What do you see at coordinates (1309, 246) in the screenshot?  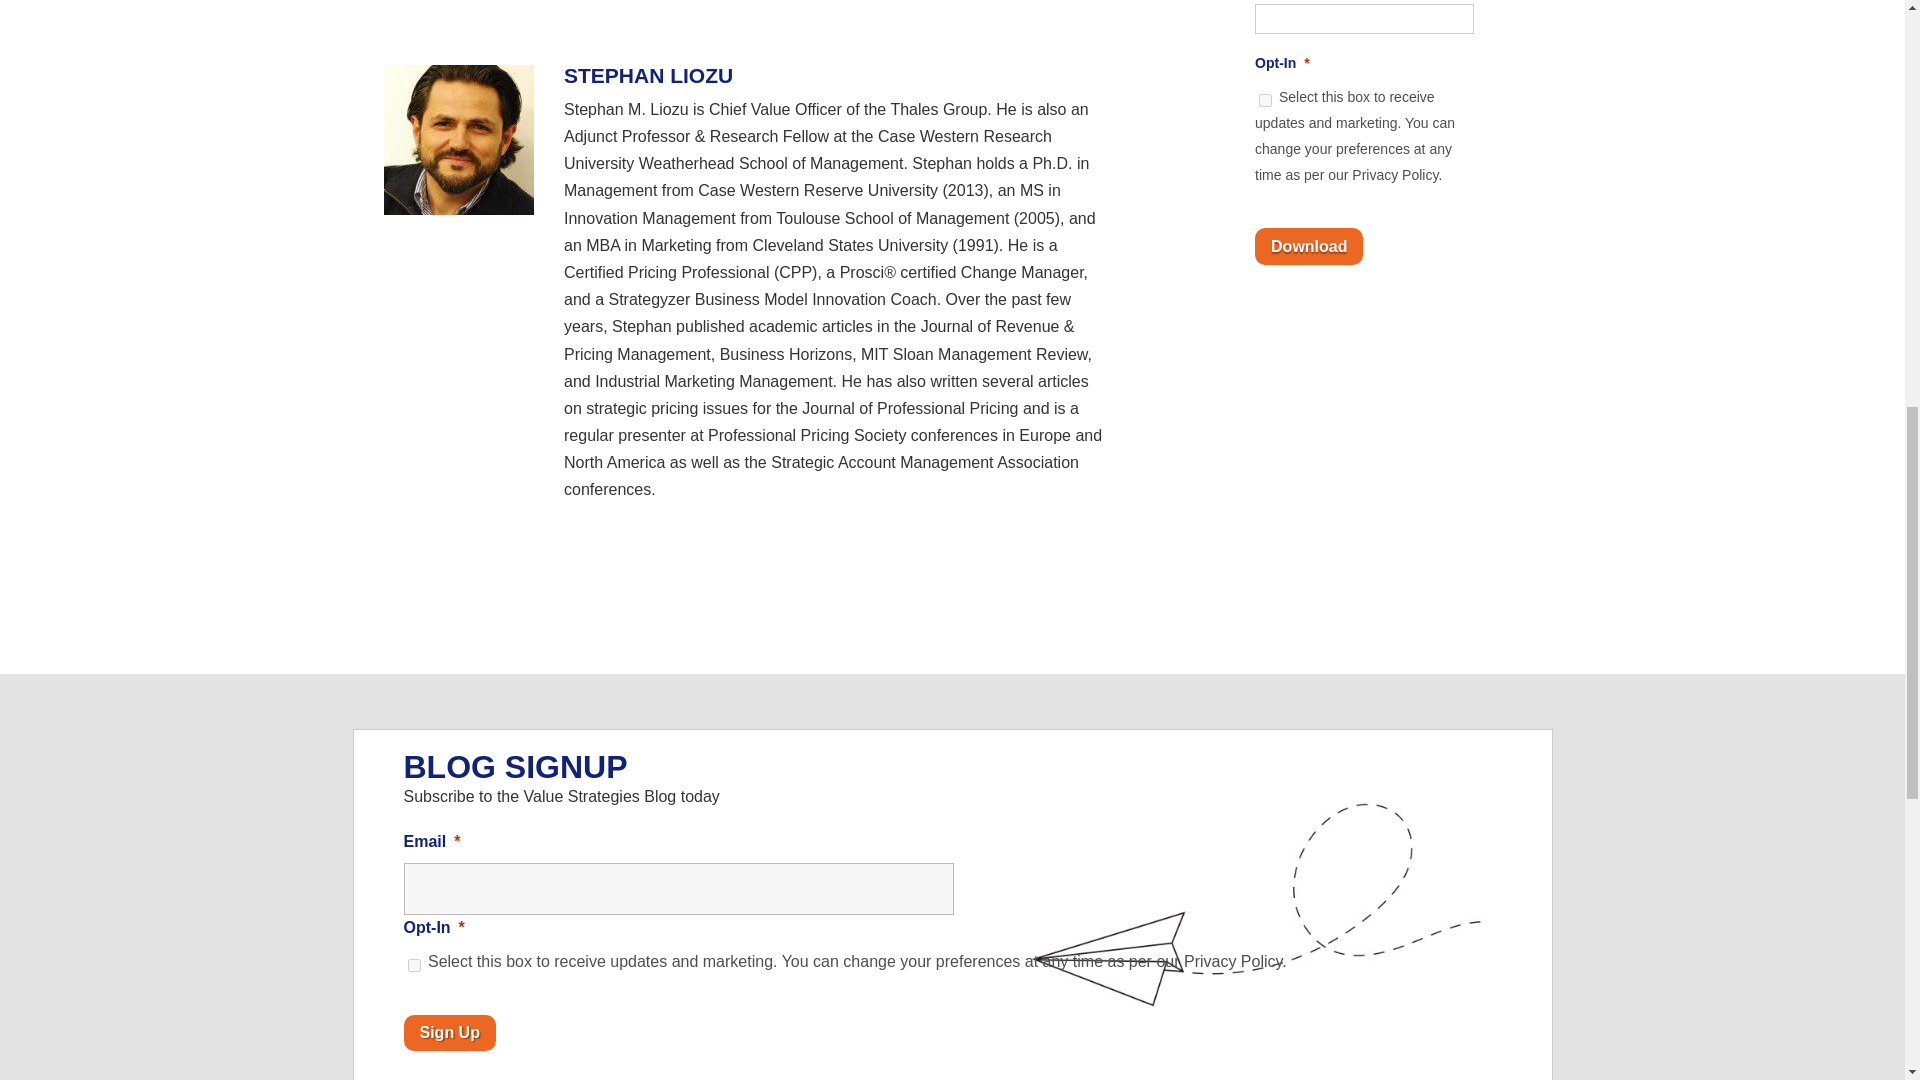 I see `Download` at bounding box center [1309, 246].